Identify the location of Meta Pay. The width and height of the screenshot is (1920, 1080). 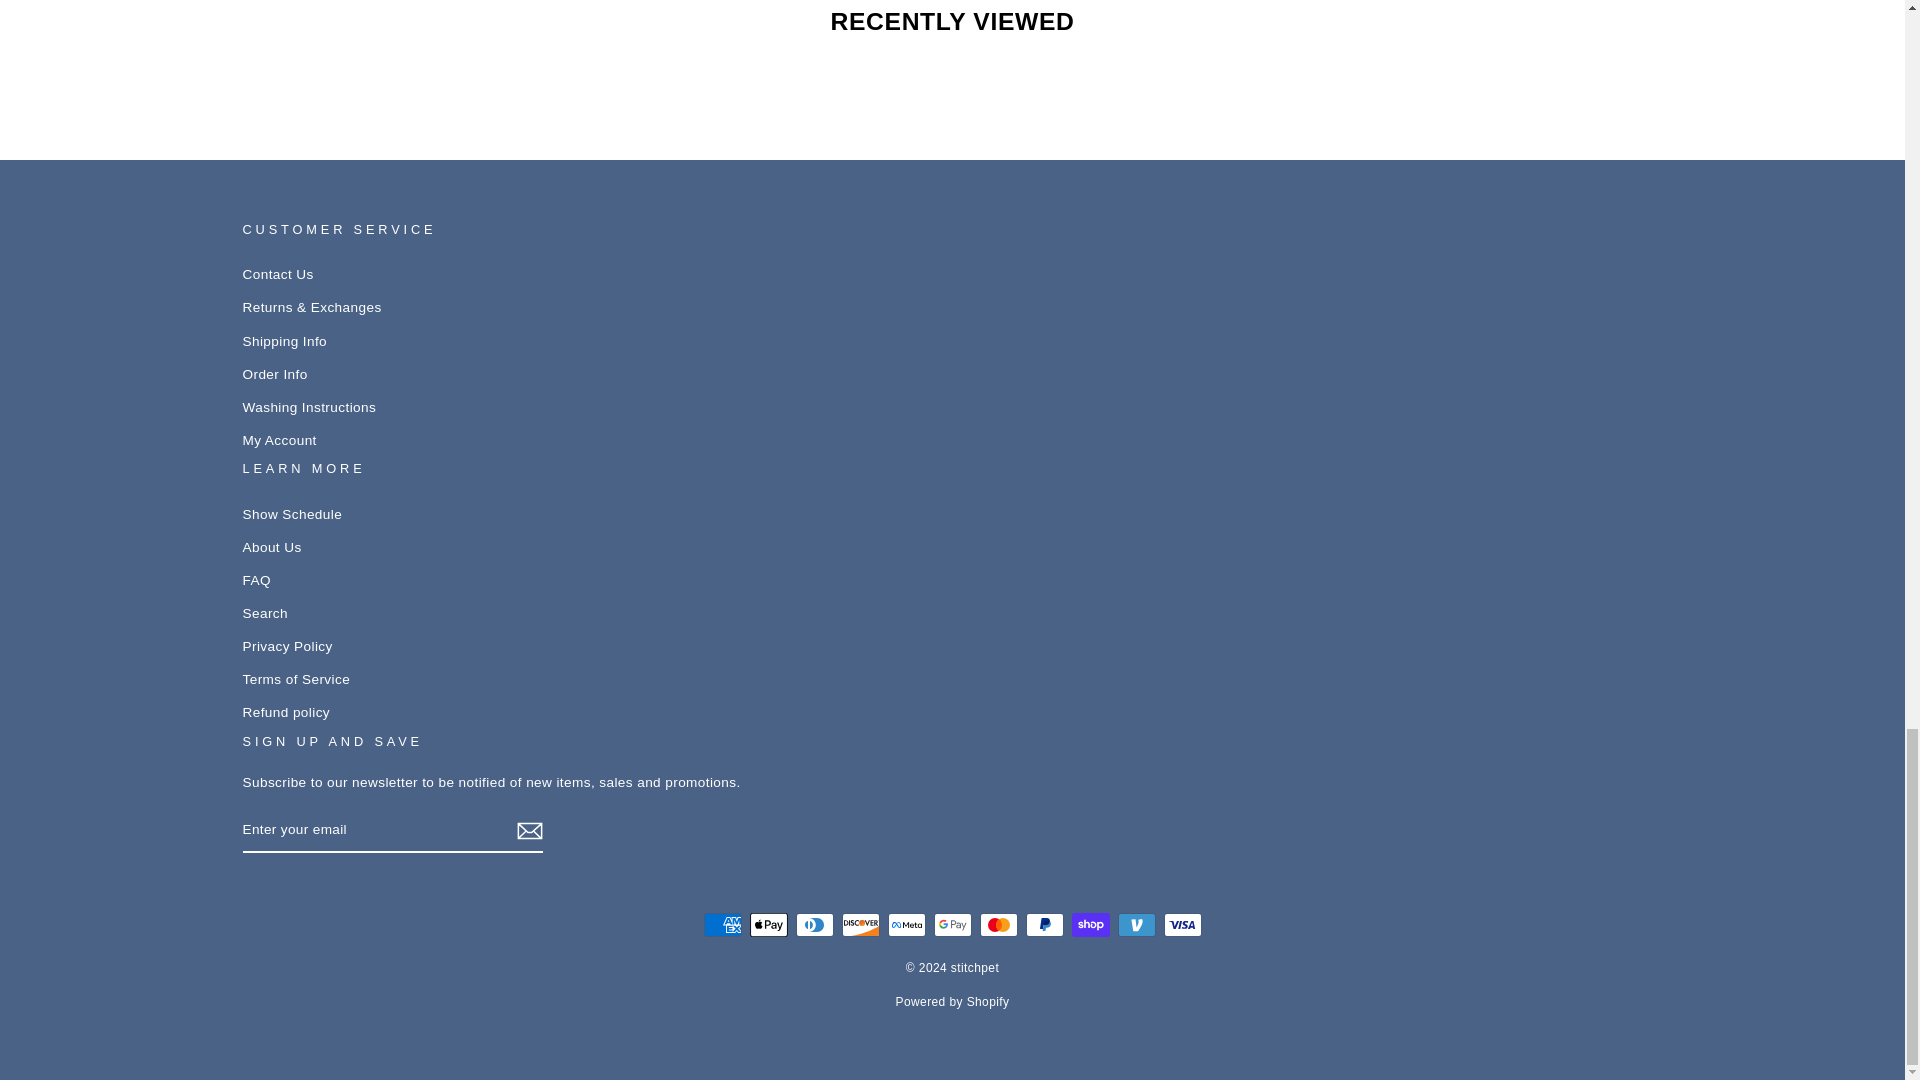
(906, 924).